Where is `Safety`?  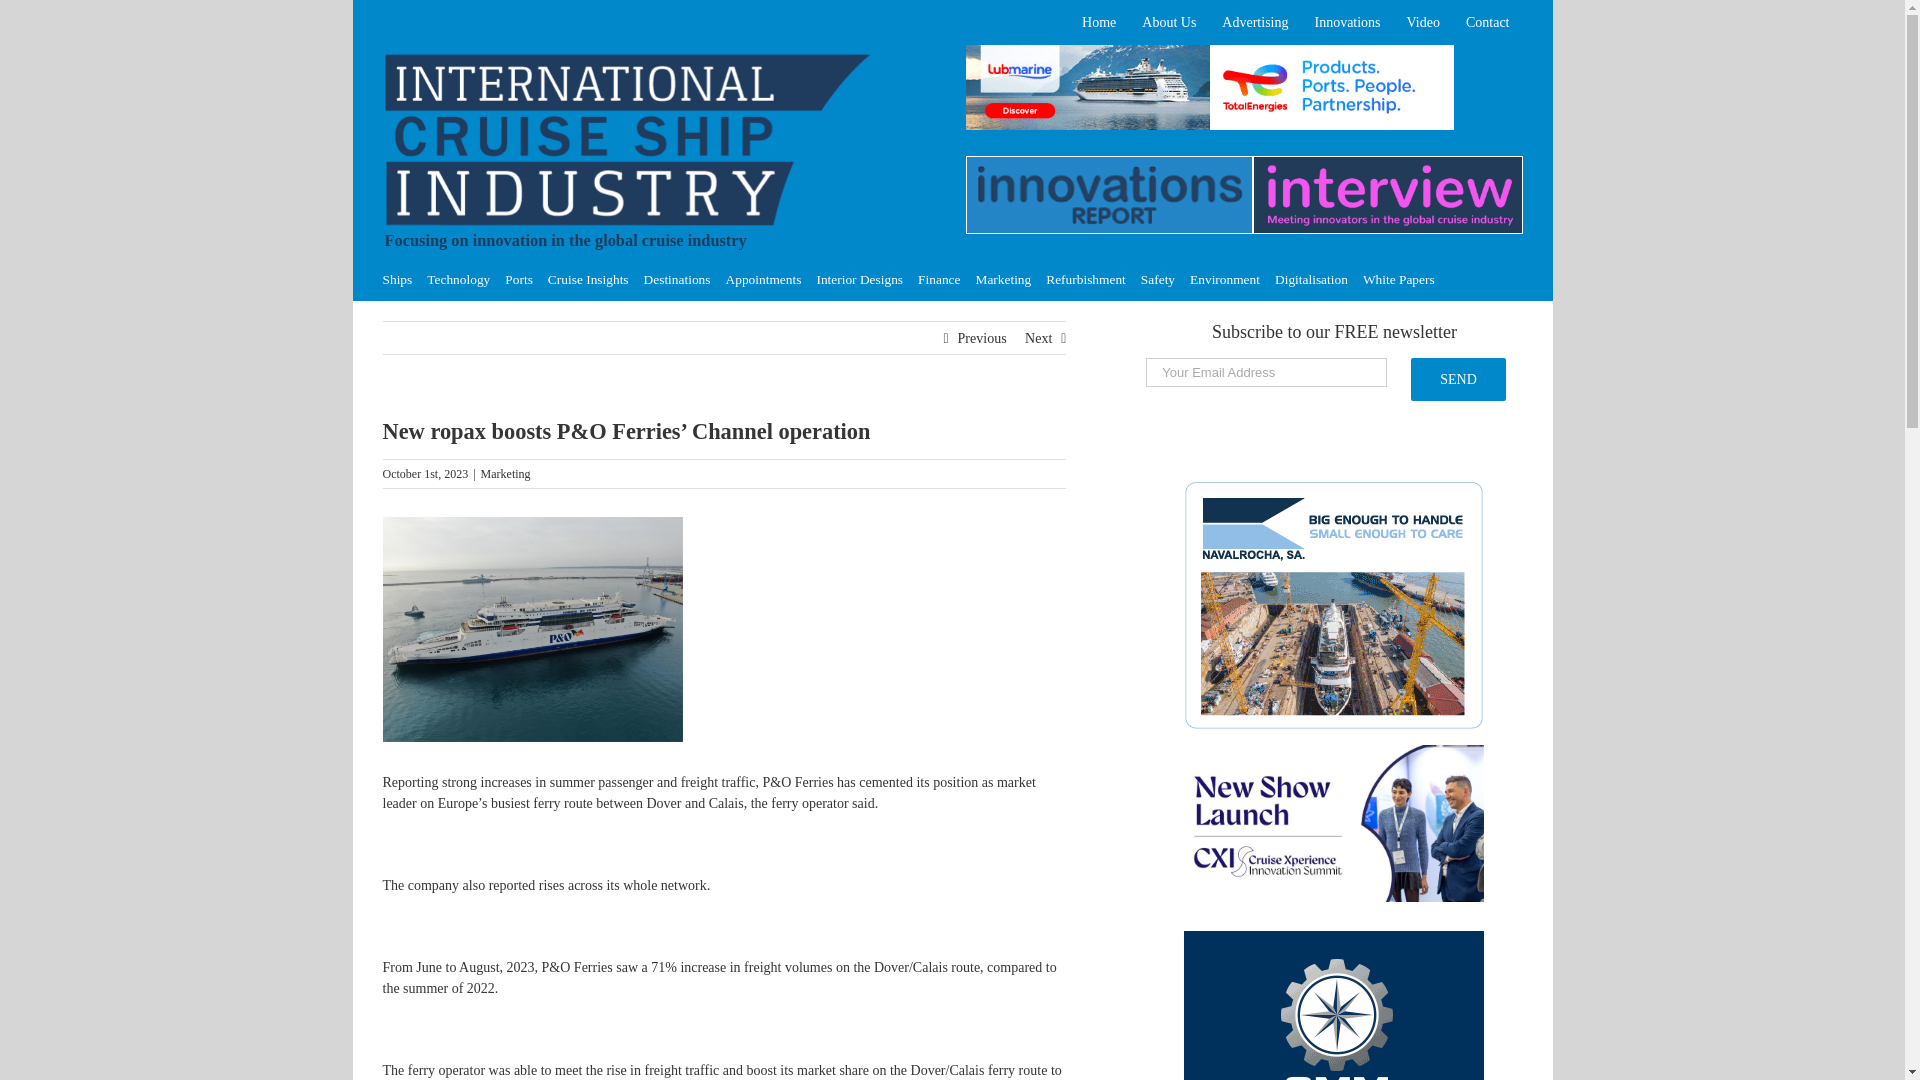 Safety is located at coordinates (1158, 280).